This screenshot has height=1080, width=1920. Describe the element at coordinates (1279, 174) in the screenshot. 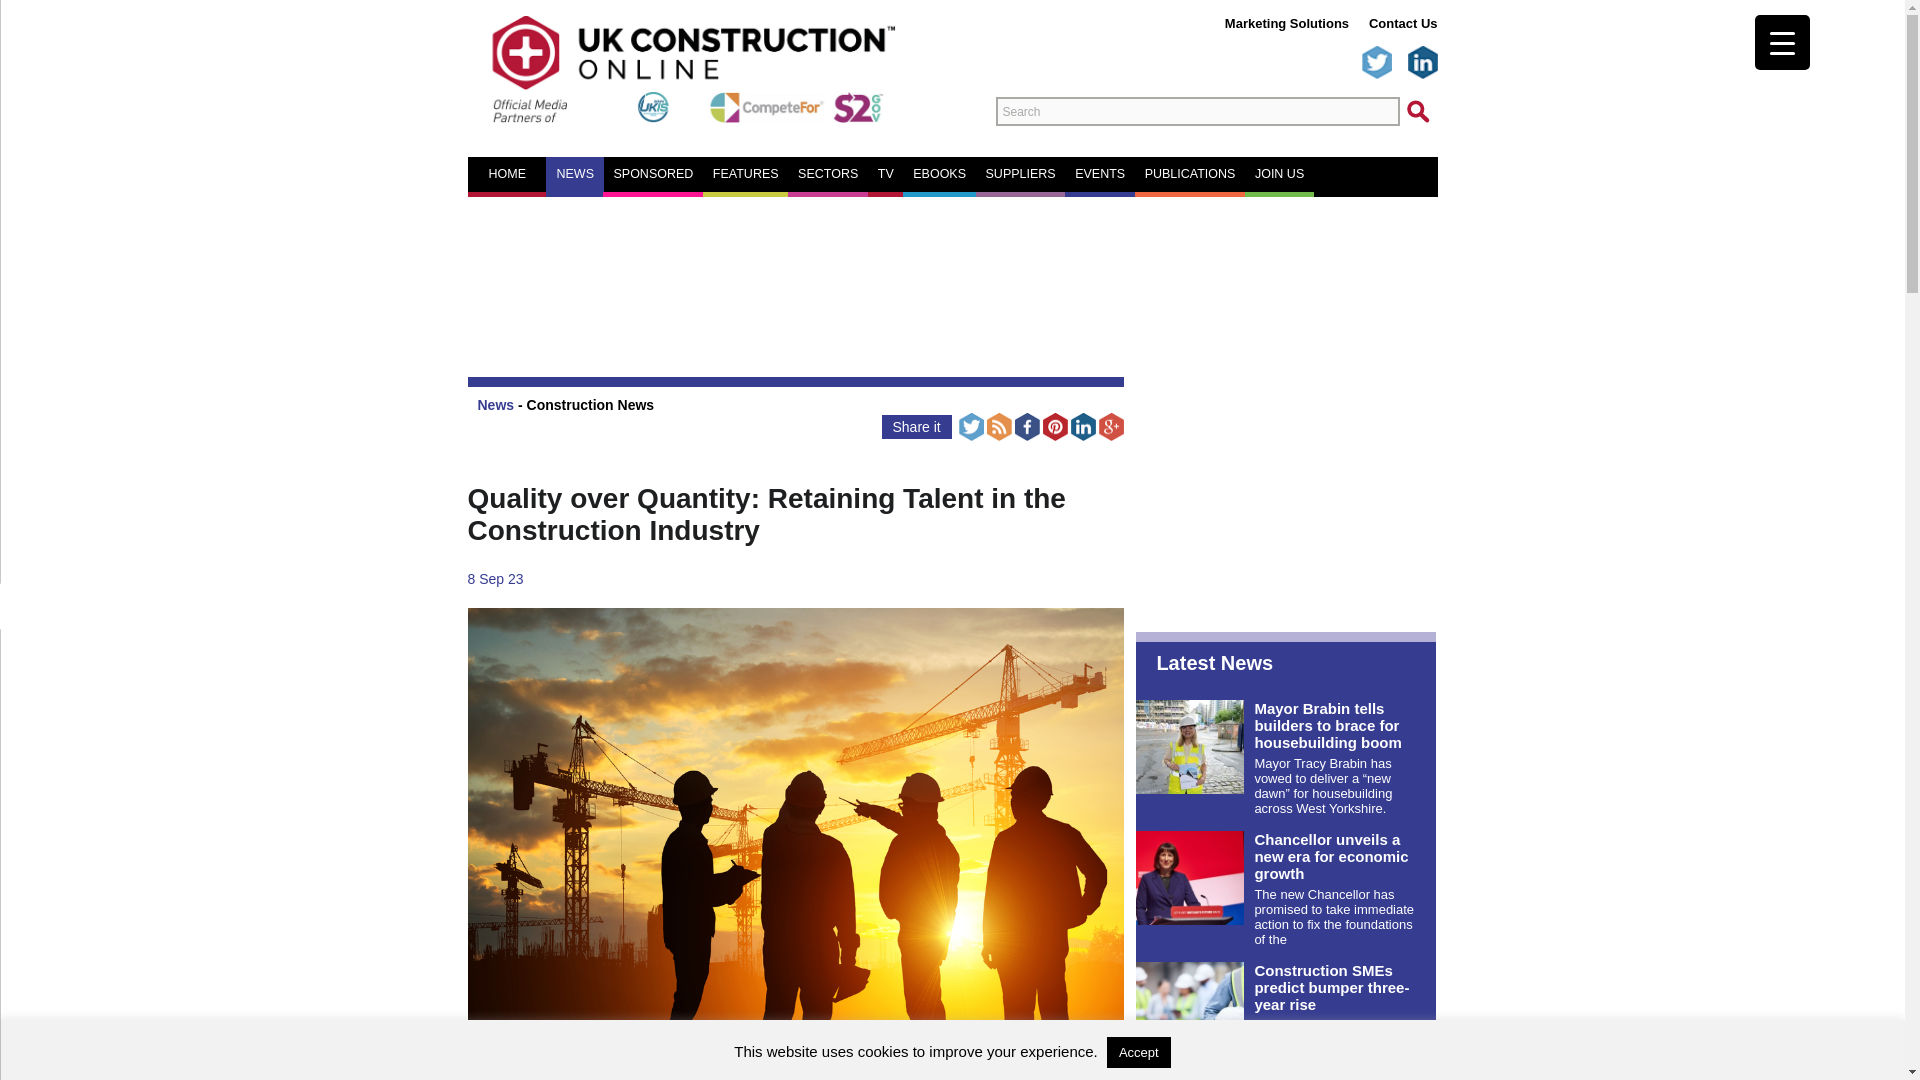

I see `JOIN US` at that location.